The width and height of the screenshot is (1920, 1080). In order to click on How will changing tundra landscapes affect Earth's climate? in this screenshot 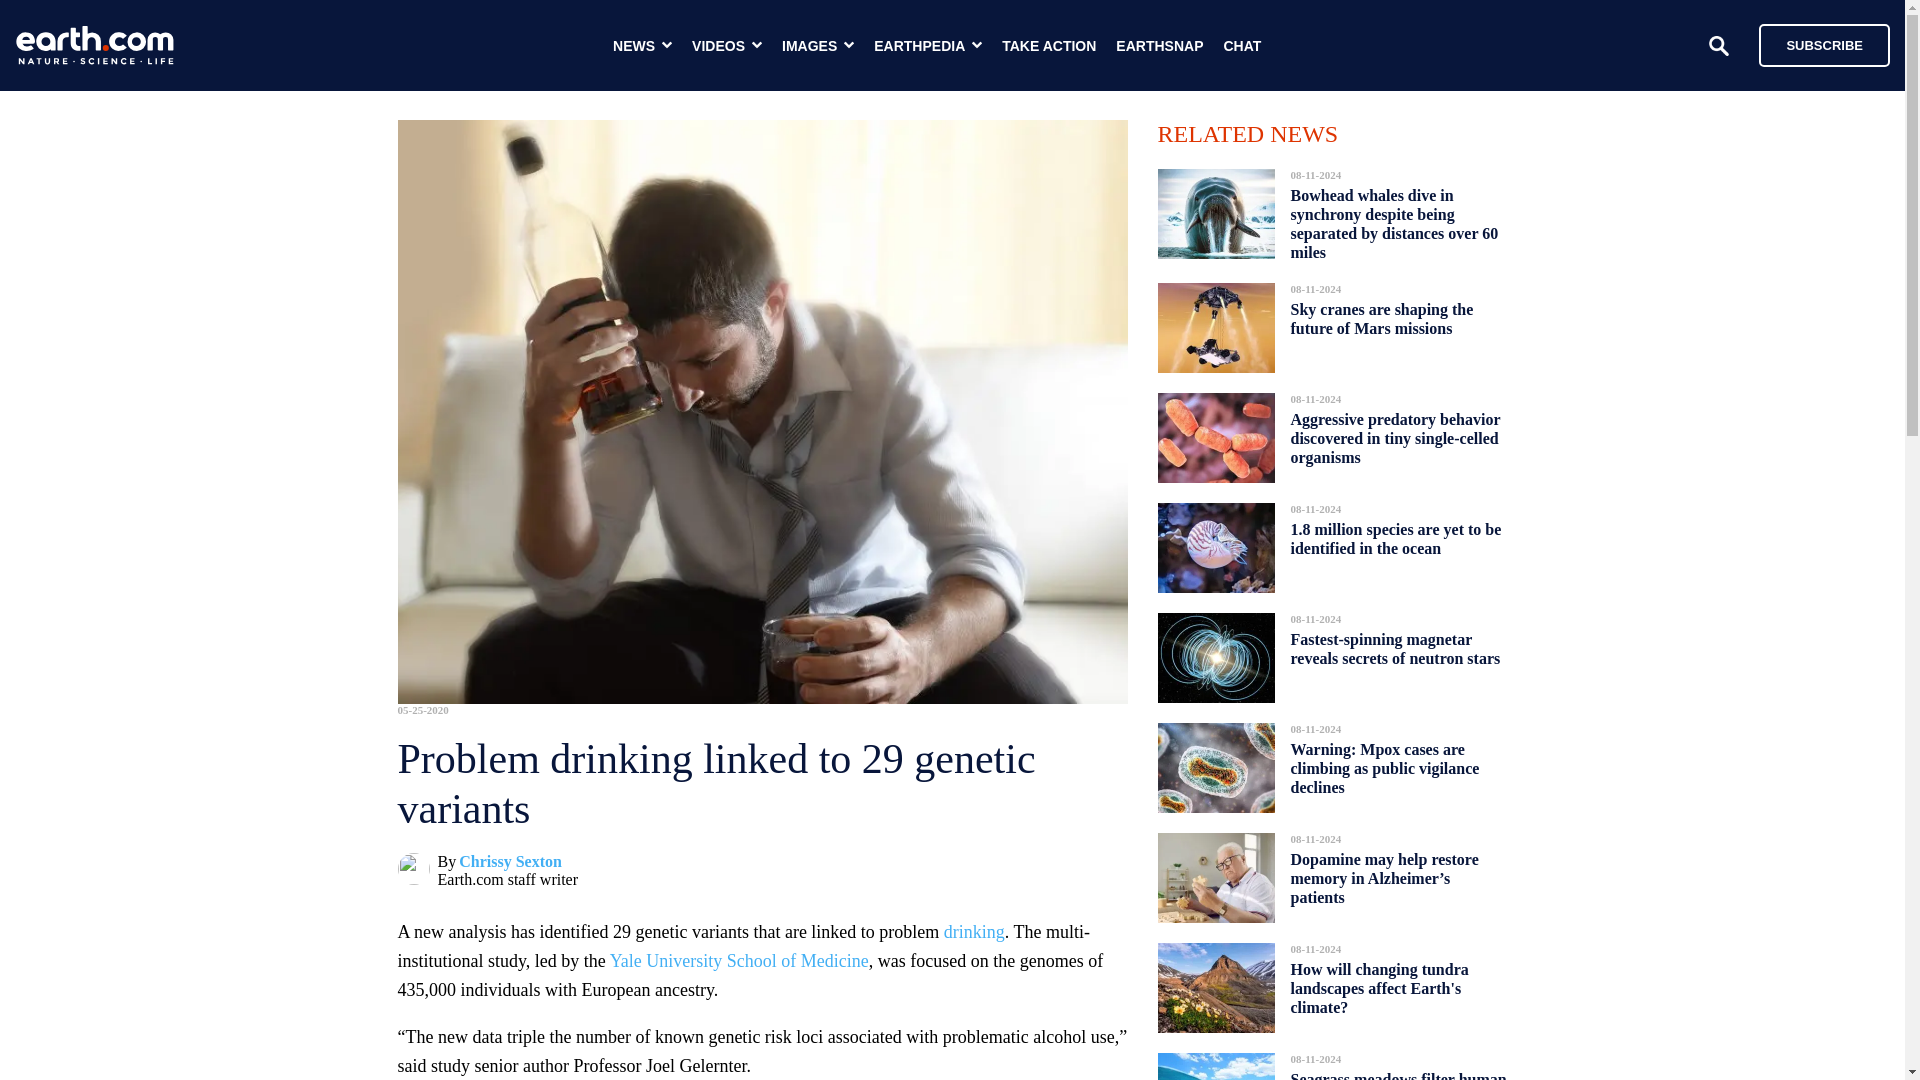, I will do `click(1379, 988)`.